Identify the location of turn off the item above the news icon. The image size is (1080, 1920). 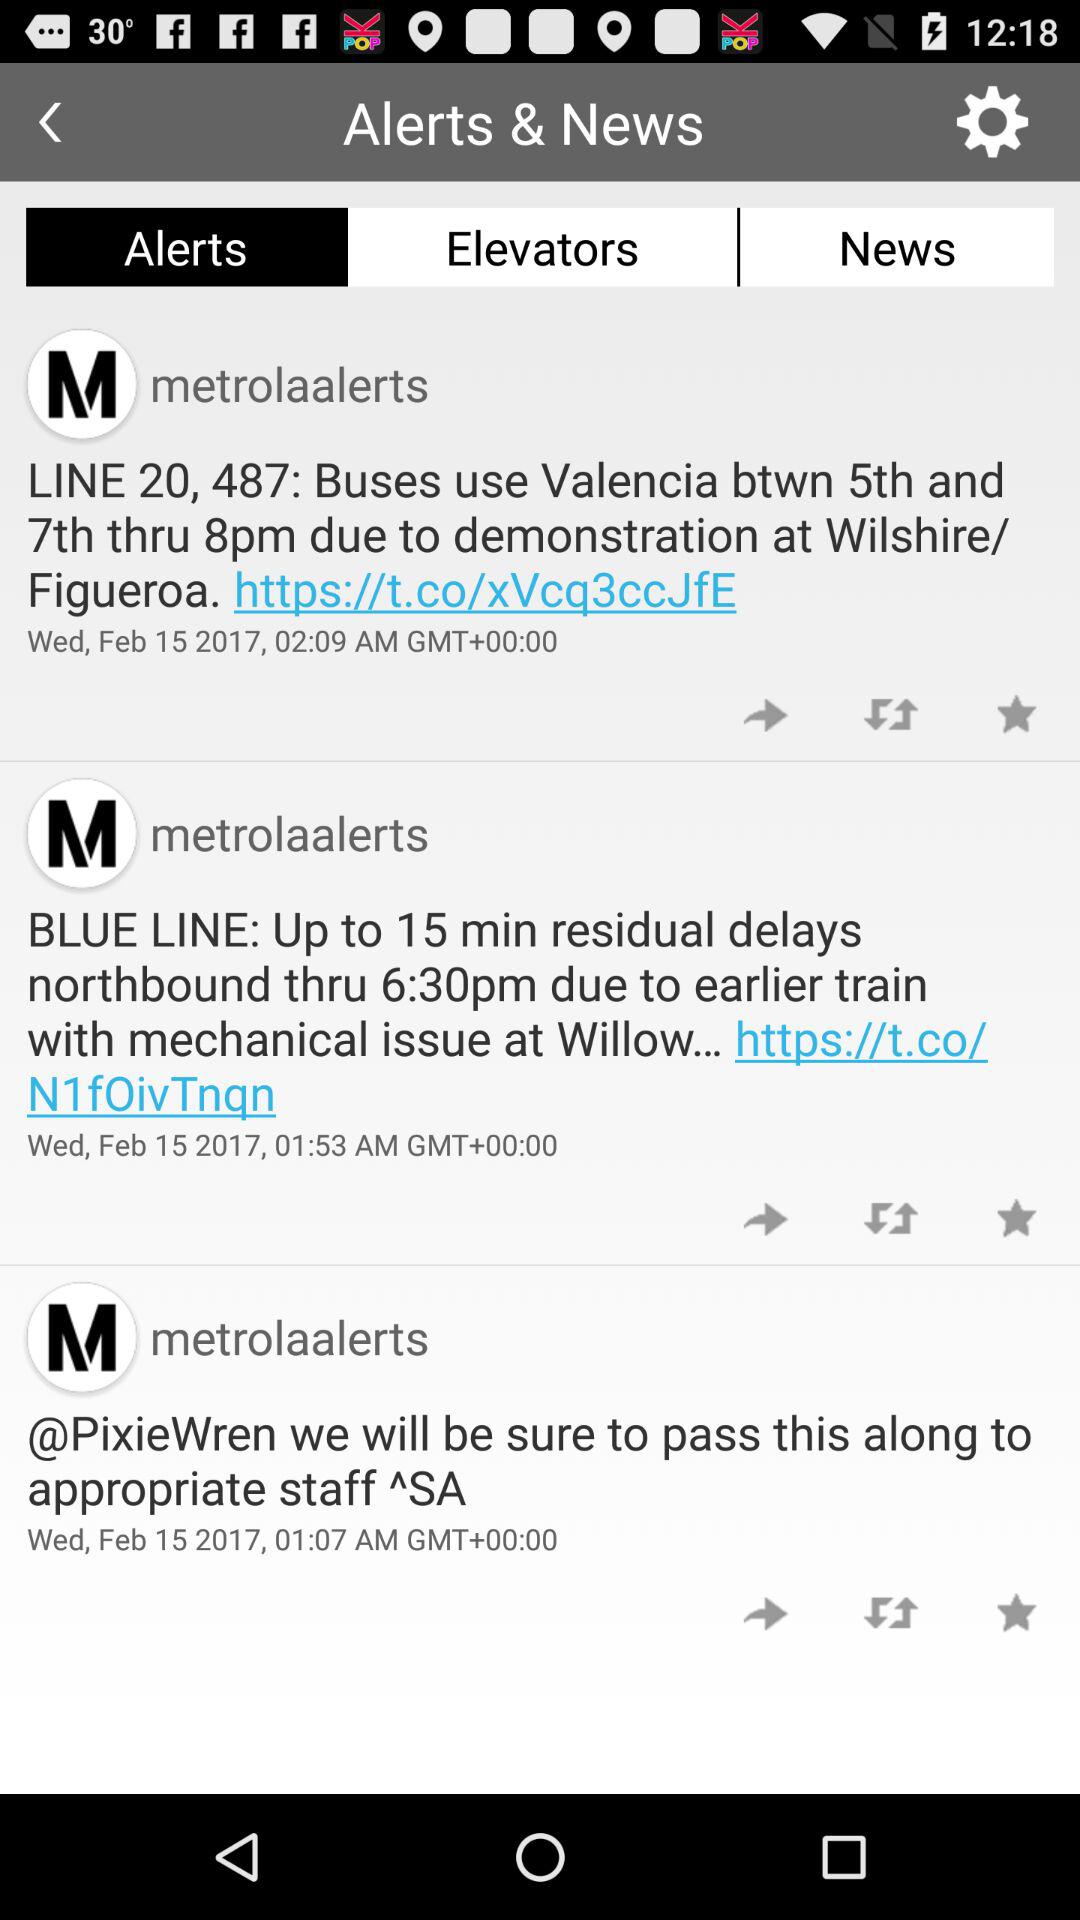
(992, 122).